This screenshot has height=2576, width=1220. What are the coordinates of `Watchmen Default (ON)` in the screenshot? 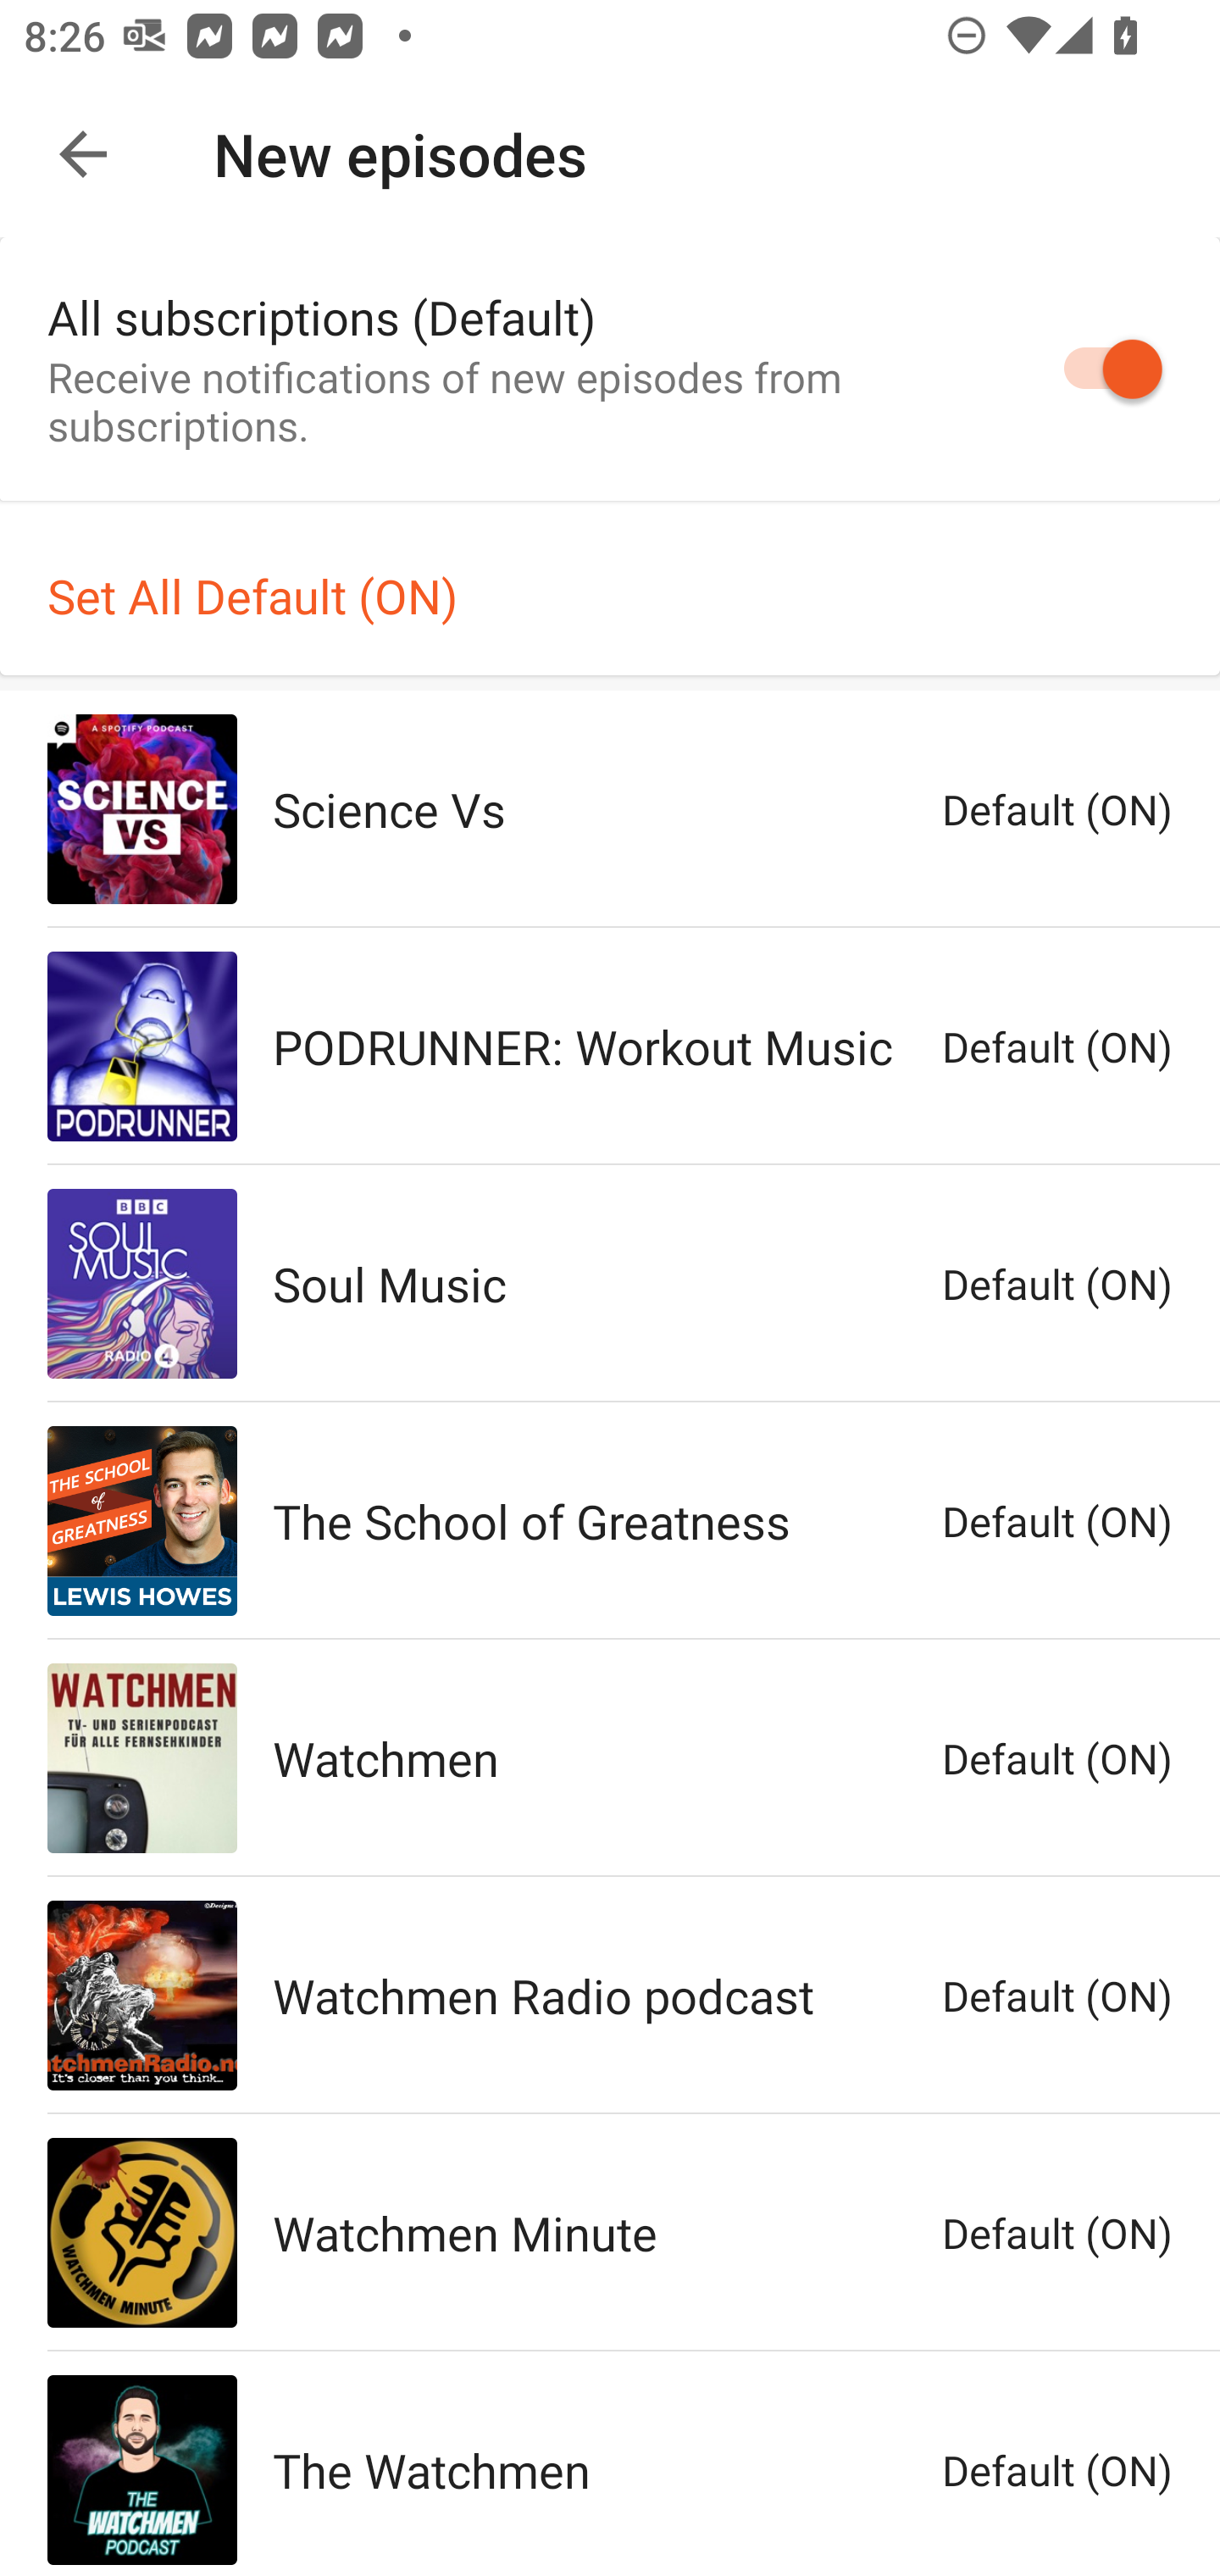 It's located at (610, 1759).